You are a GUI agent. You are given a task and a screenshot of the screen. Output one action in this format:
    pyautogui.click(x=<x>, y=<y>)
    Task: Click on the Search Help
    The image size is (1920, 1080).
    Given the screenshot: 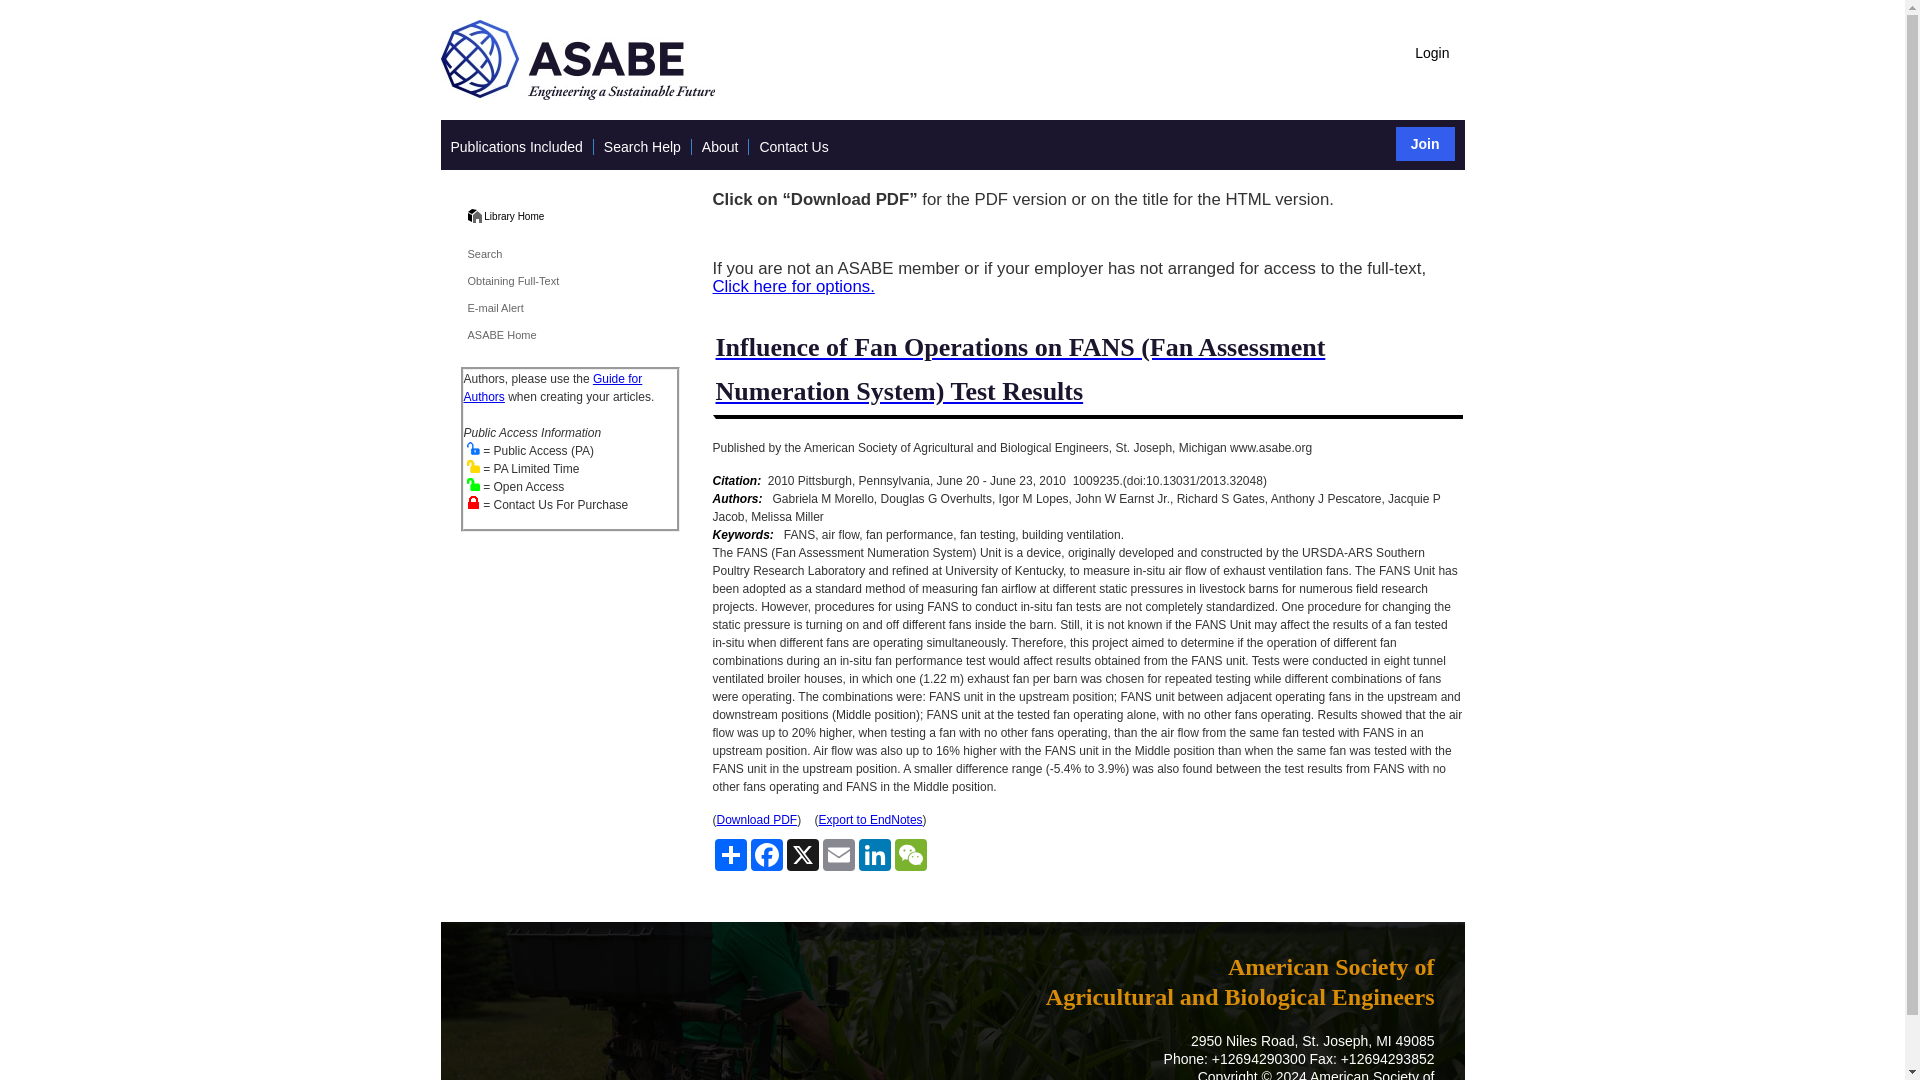 What is the action you would take?
    pyautogui.click(x=642, y=147)
    